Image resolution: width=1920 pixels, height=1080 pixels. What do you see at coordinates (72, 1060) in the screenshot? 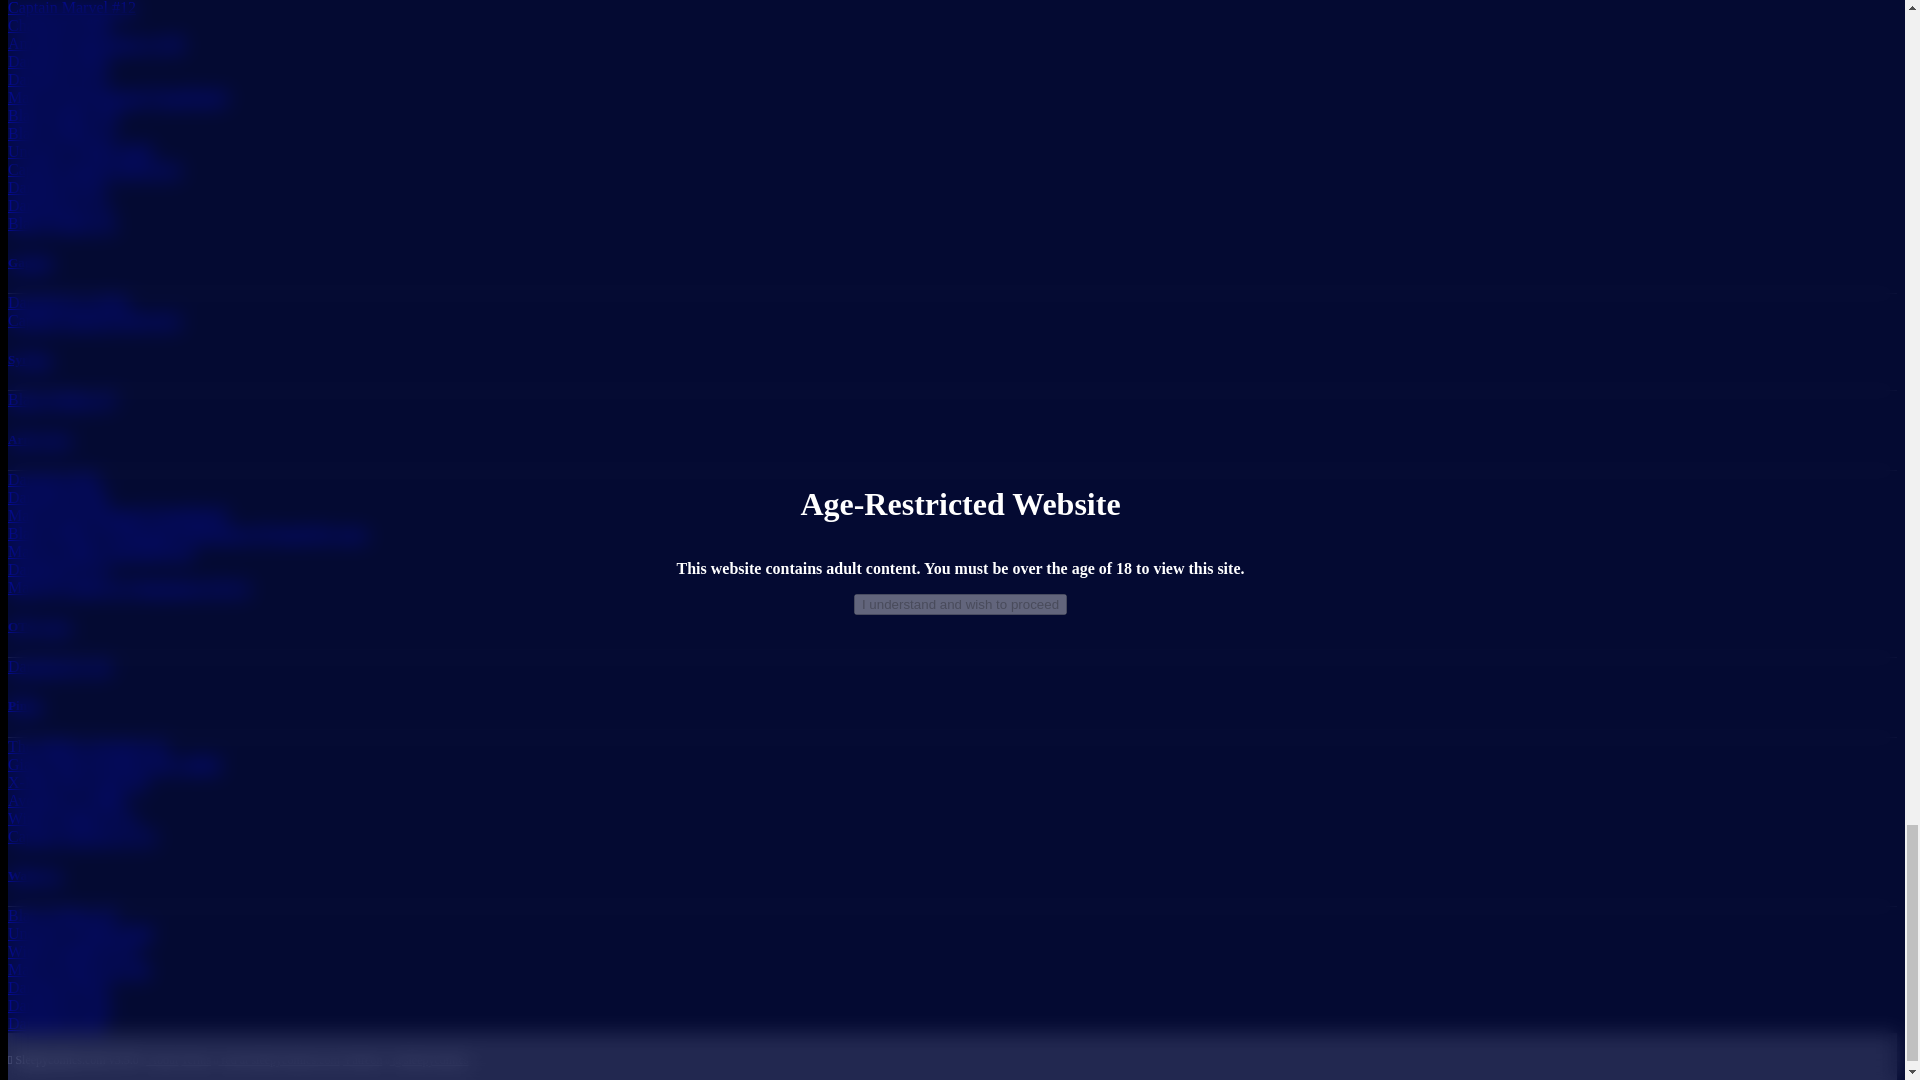
I see `Sleepycomics.com was founded on June 20, 2006.` at bounding box center [72, 1060].